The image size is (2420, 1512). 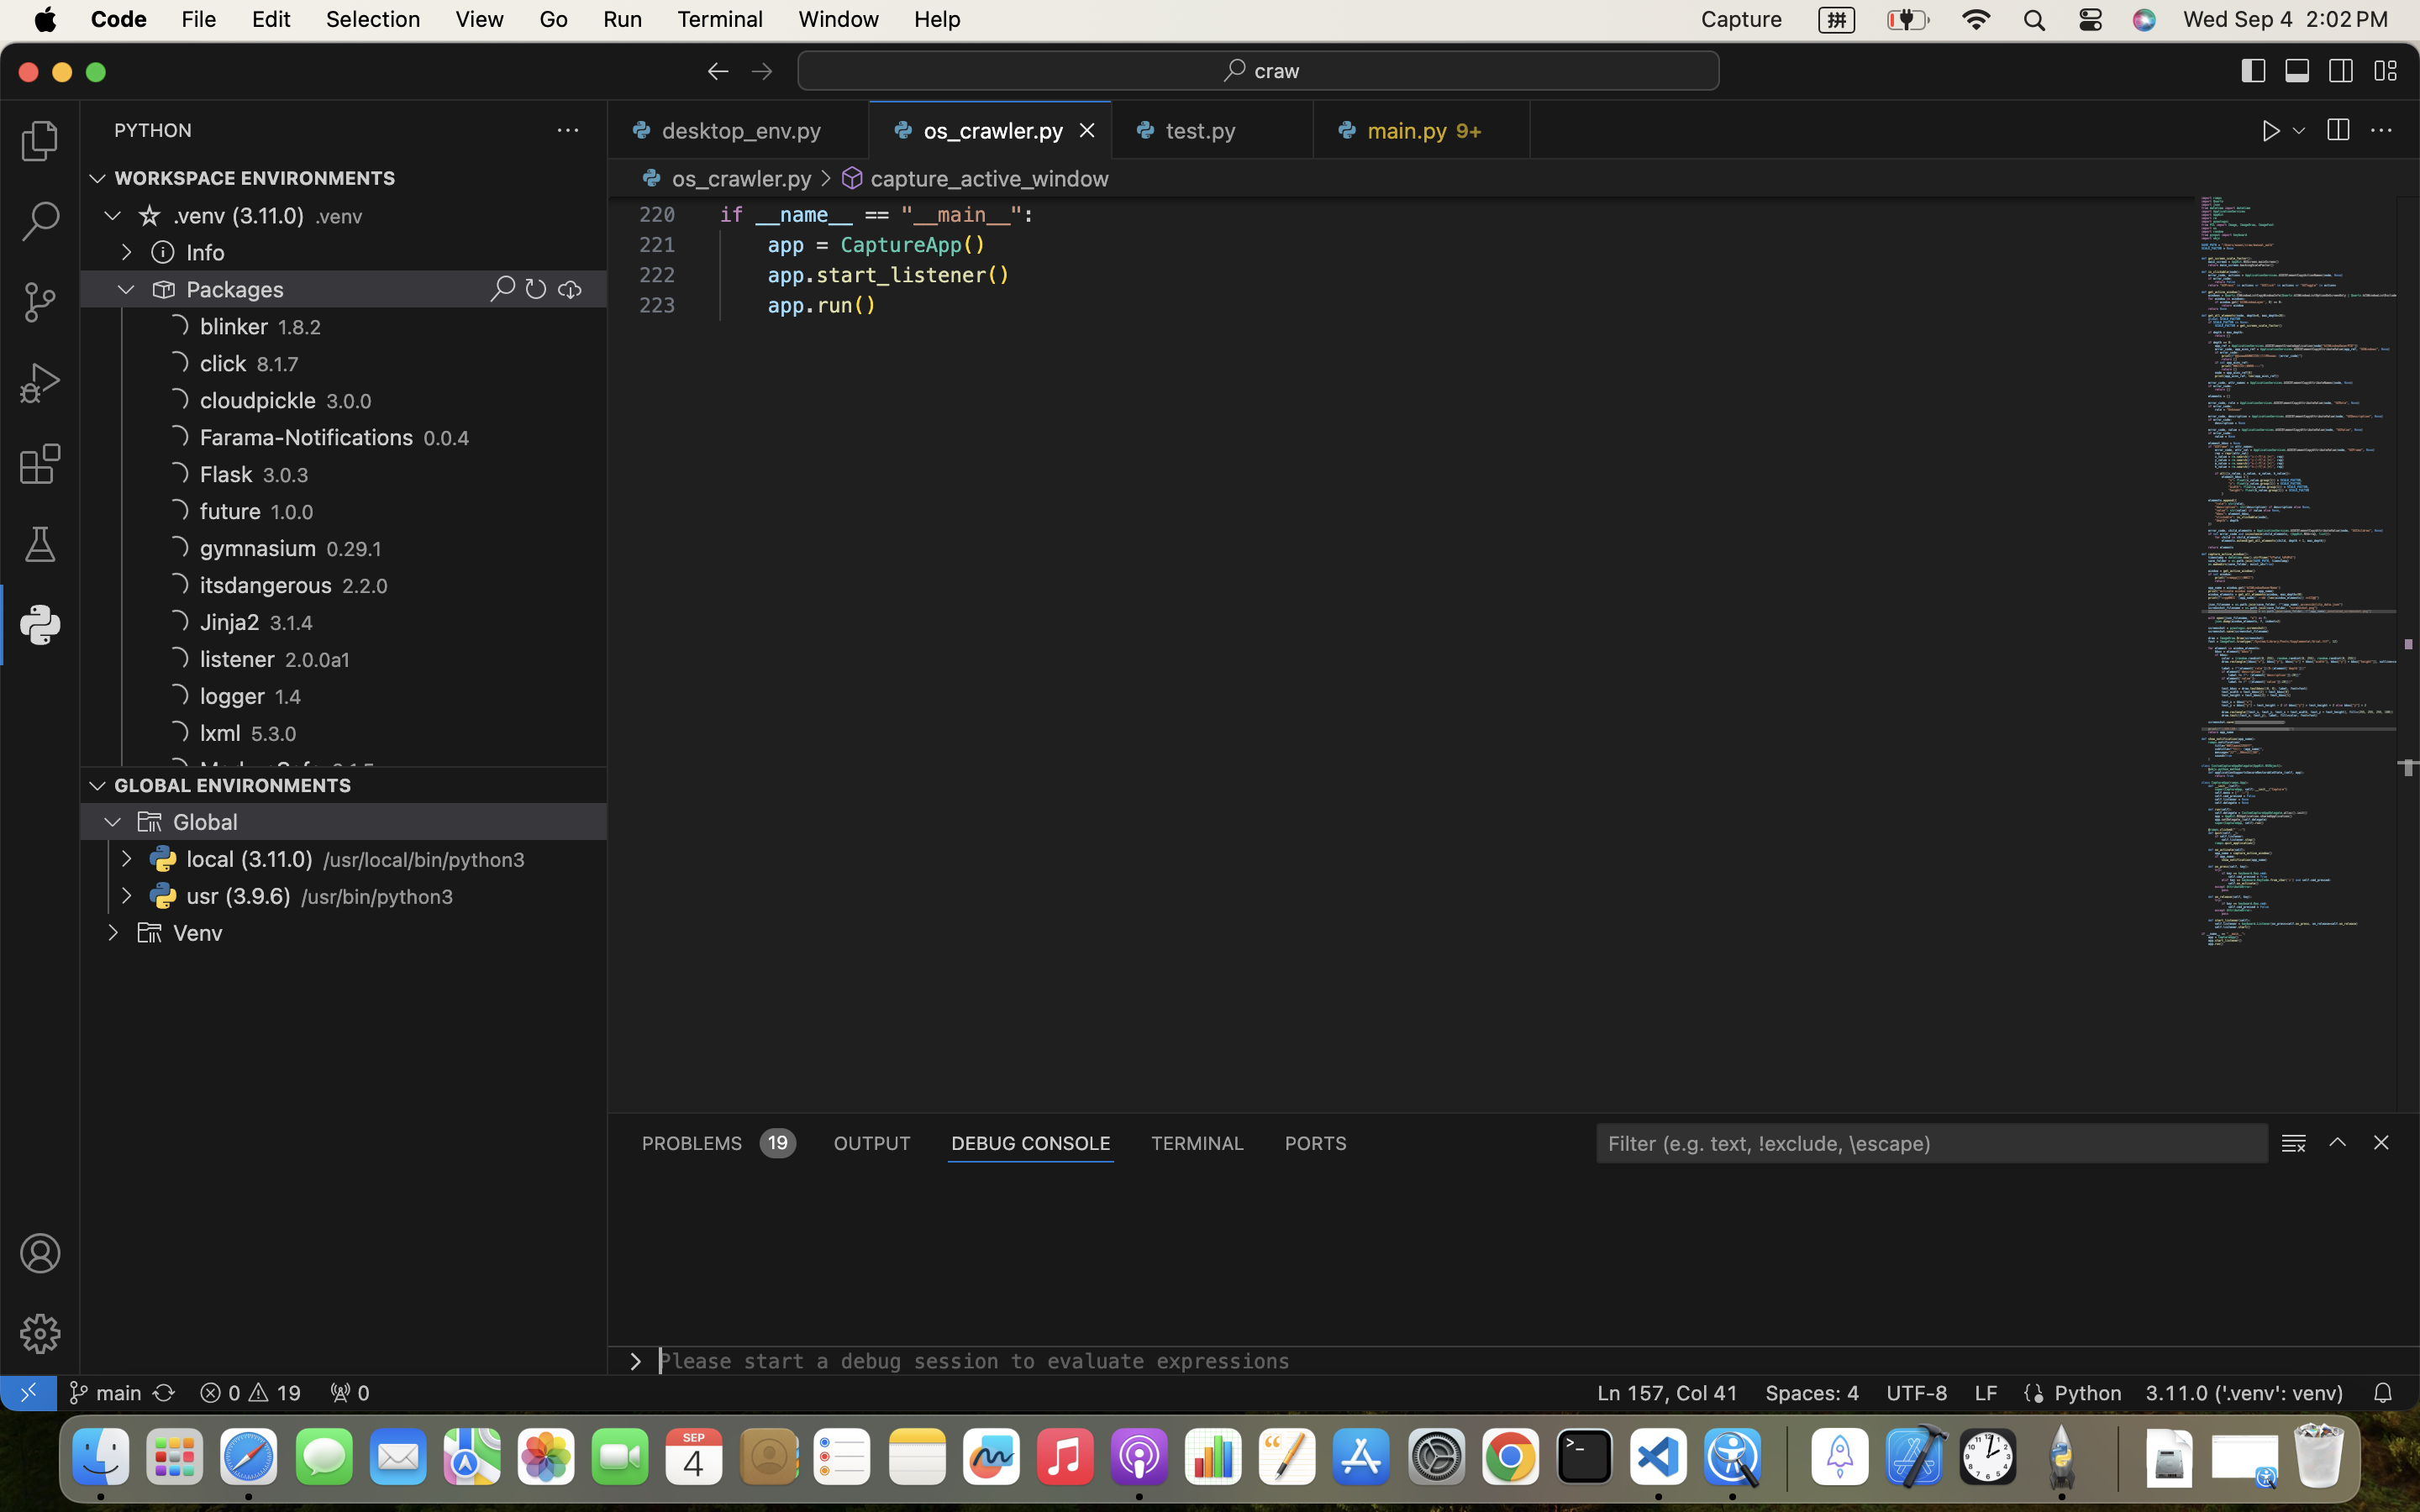 What do you see at coordinates (250, 1393) in the screenshot?
I see `19  0 ` at bounding box center [250, 1393].